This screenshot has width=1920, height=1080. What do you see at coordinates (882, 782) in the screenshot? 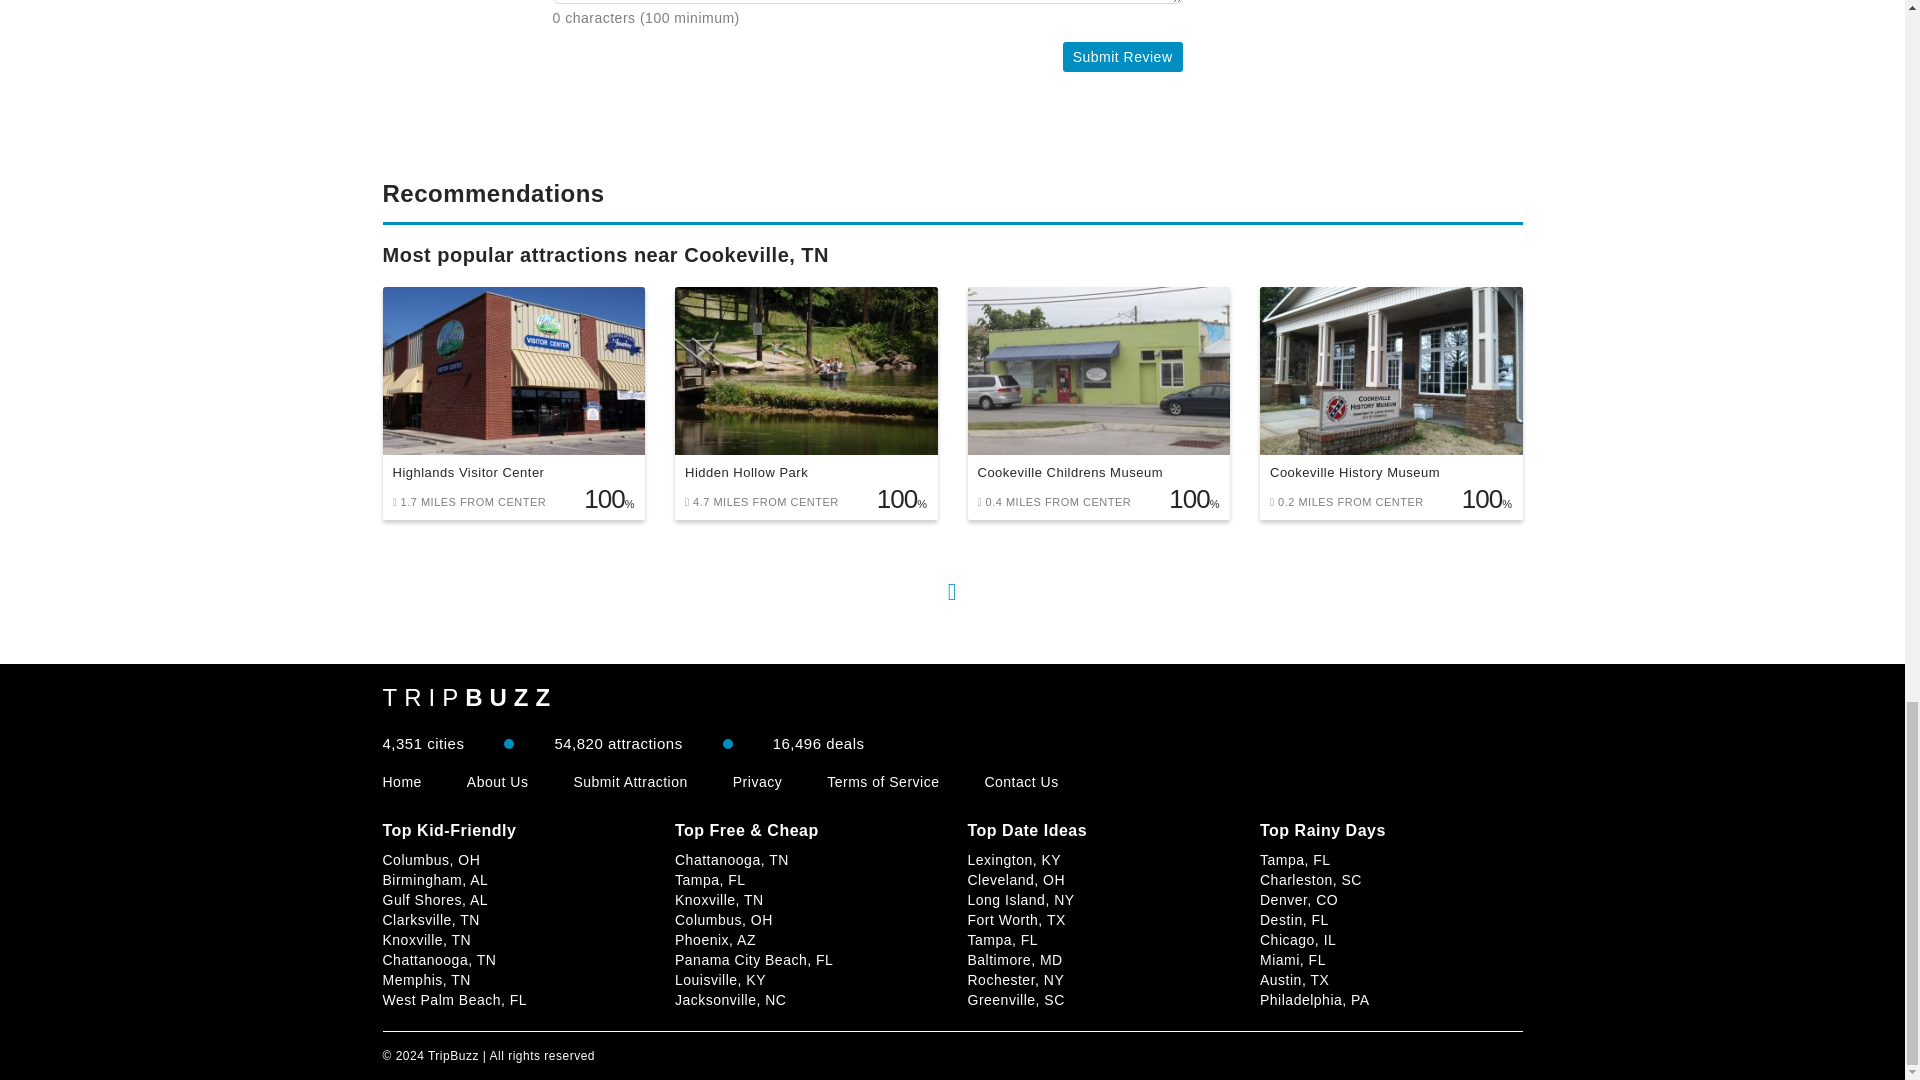
I see `Terms of Service` at bounding box center [882, 782].